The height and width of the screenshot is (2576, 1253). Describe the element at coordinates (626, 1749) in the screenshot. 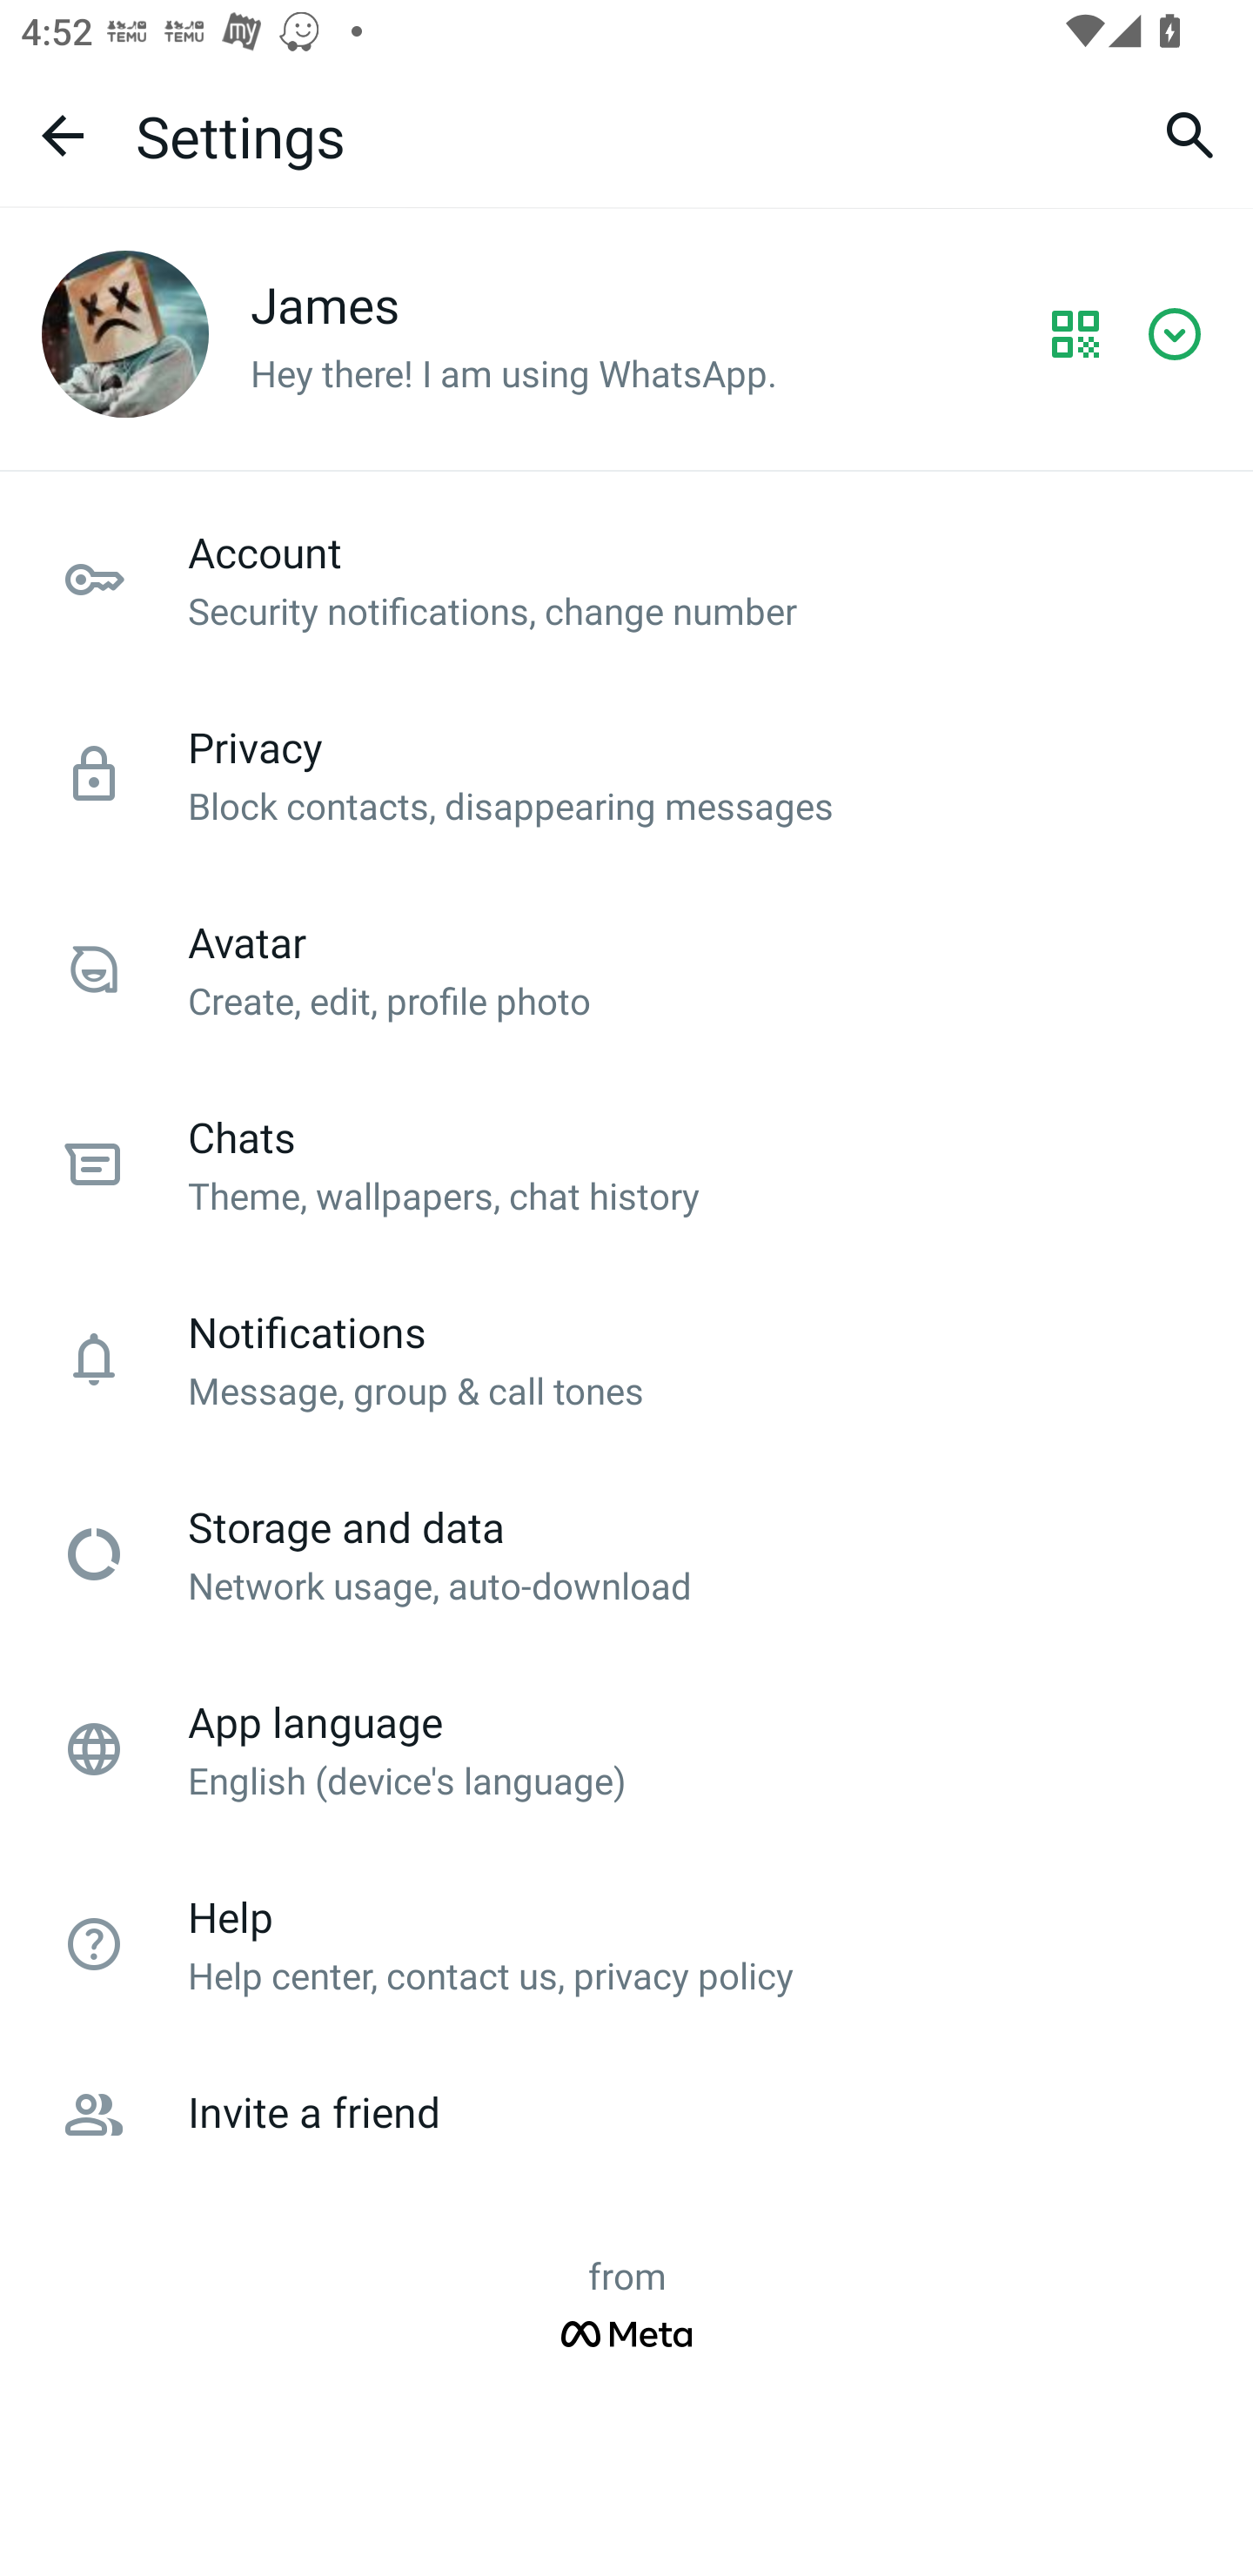

I see `App language English (device's language)` at that location.